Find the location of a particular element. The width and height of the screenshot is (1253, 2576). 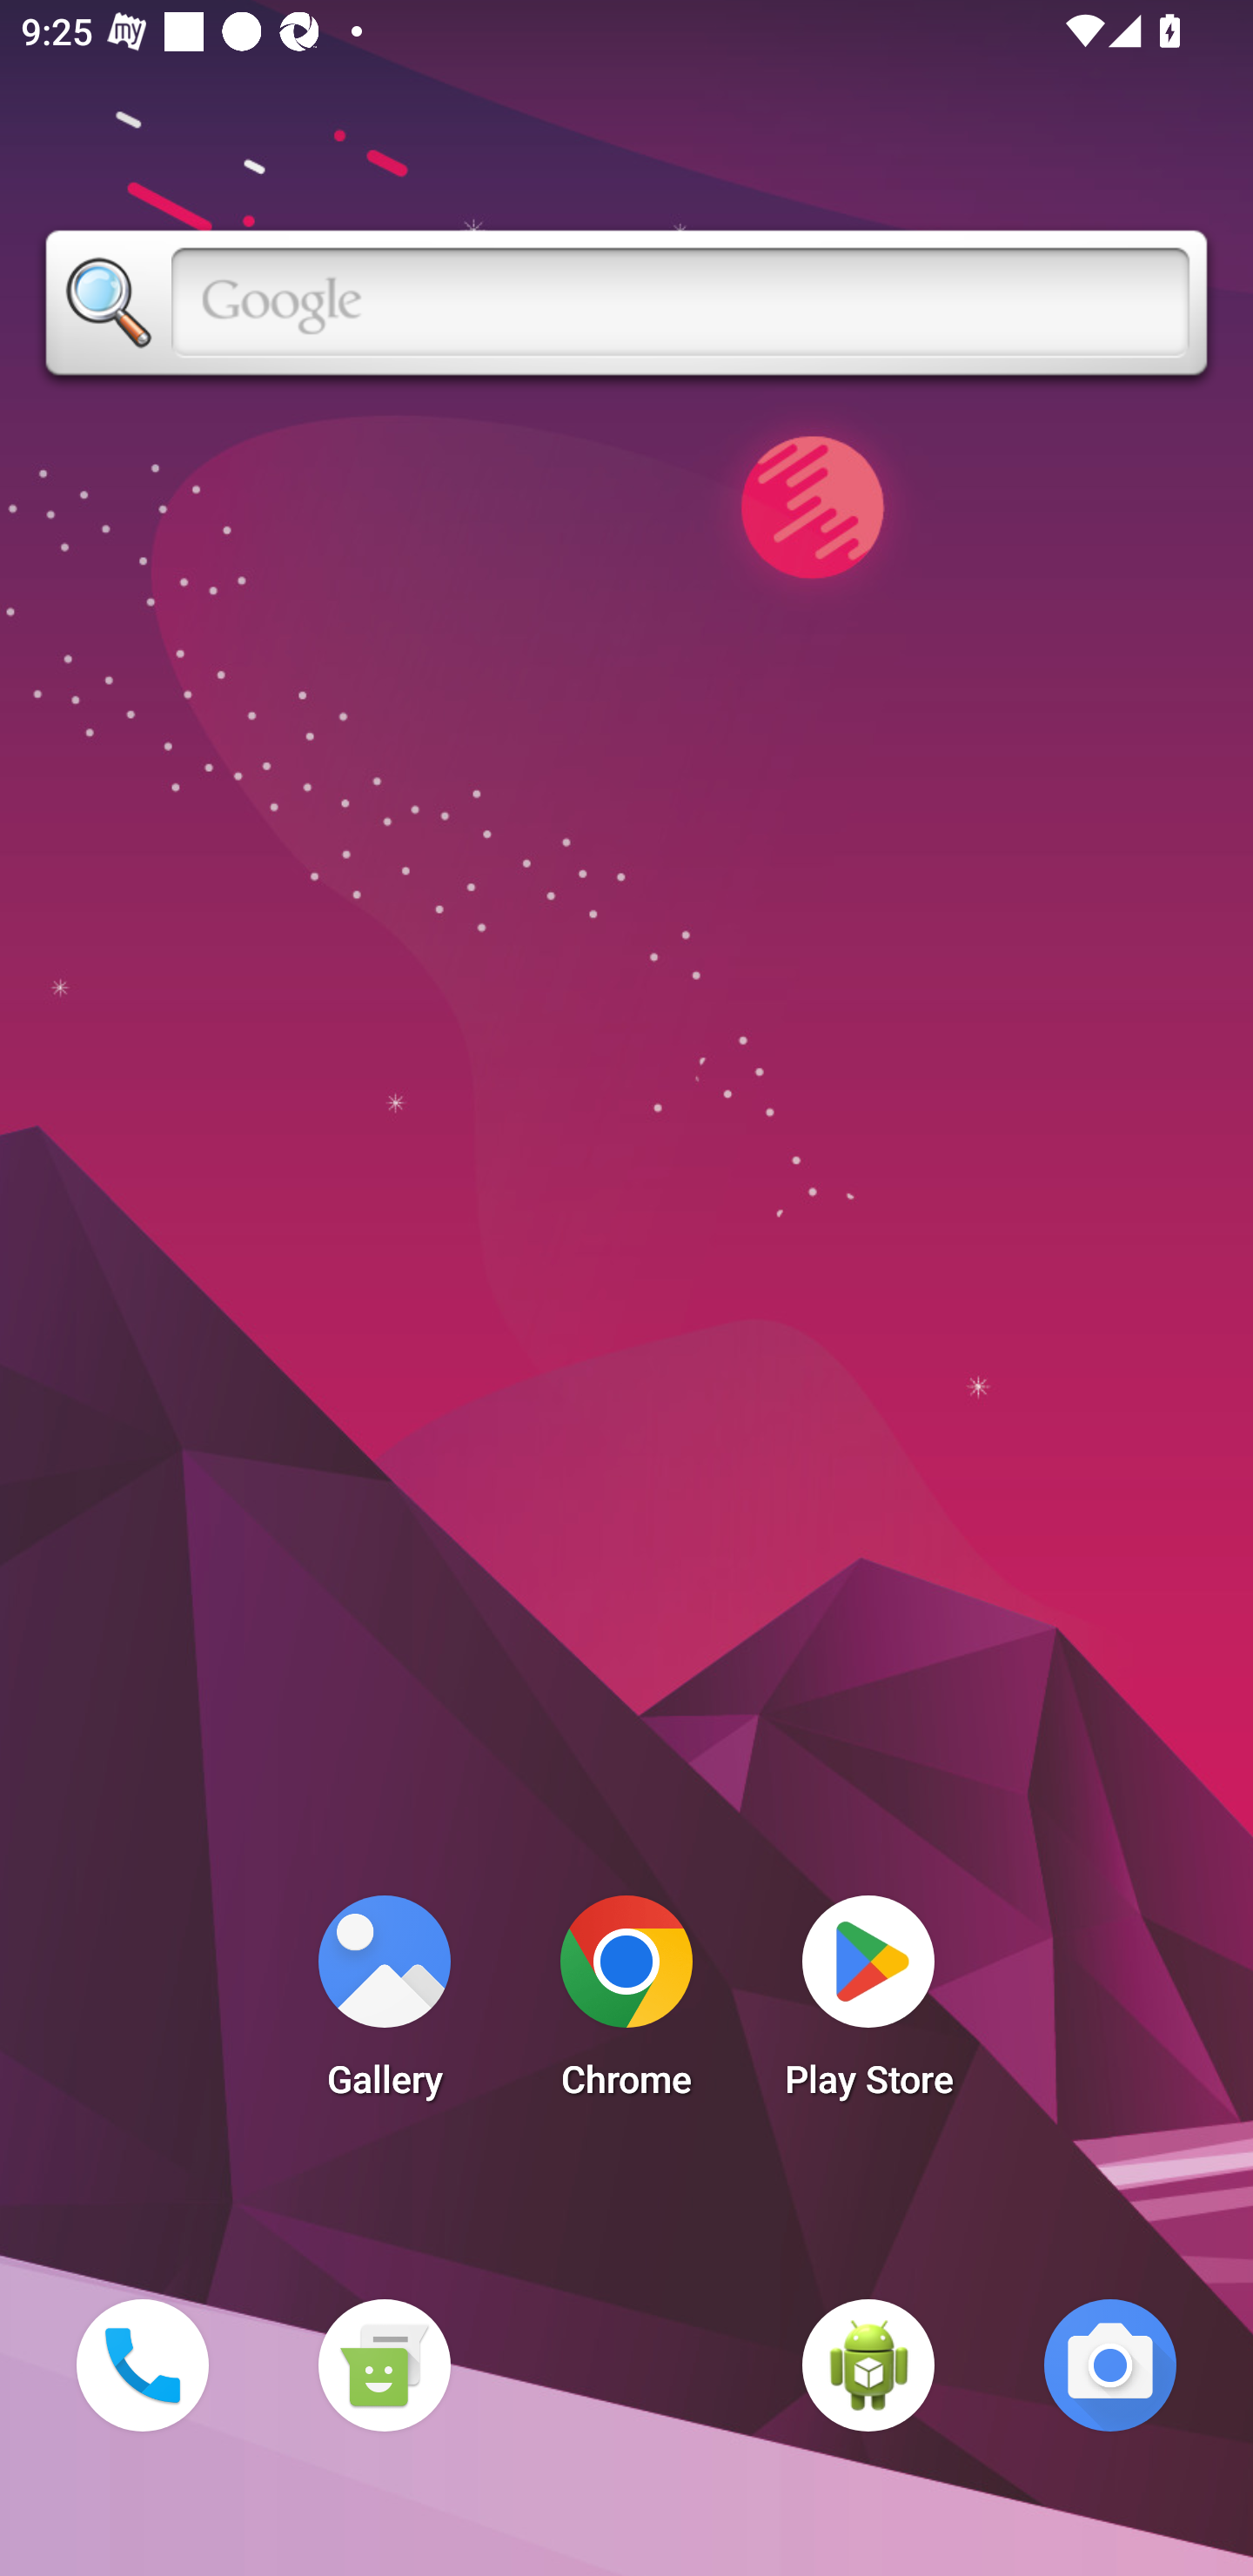

WebView Browser Tester is located at coordinates (868, 2365).